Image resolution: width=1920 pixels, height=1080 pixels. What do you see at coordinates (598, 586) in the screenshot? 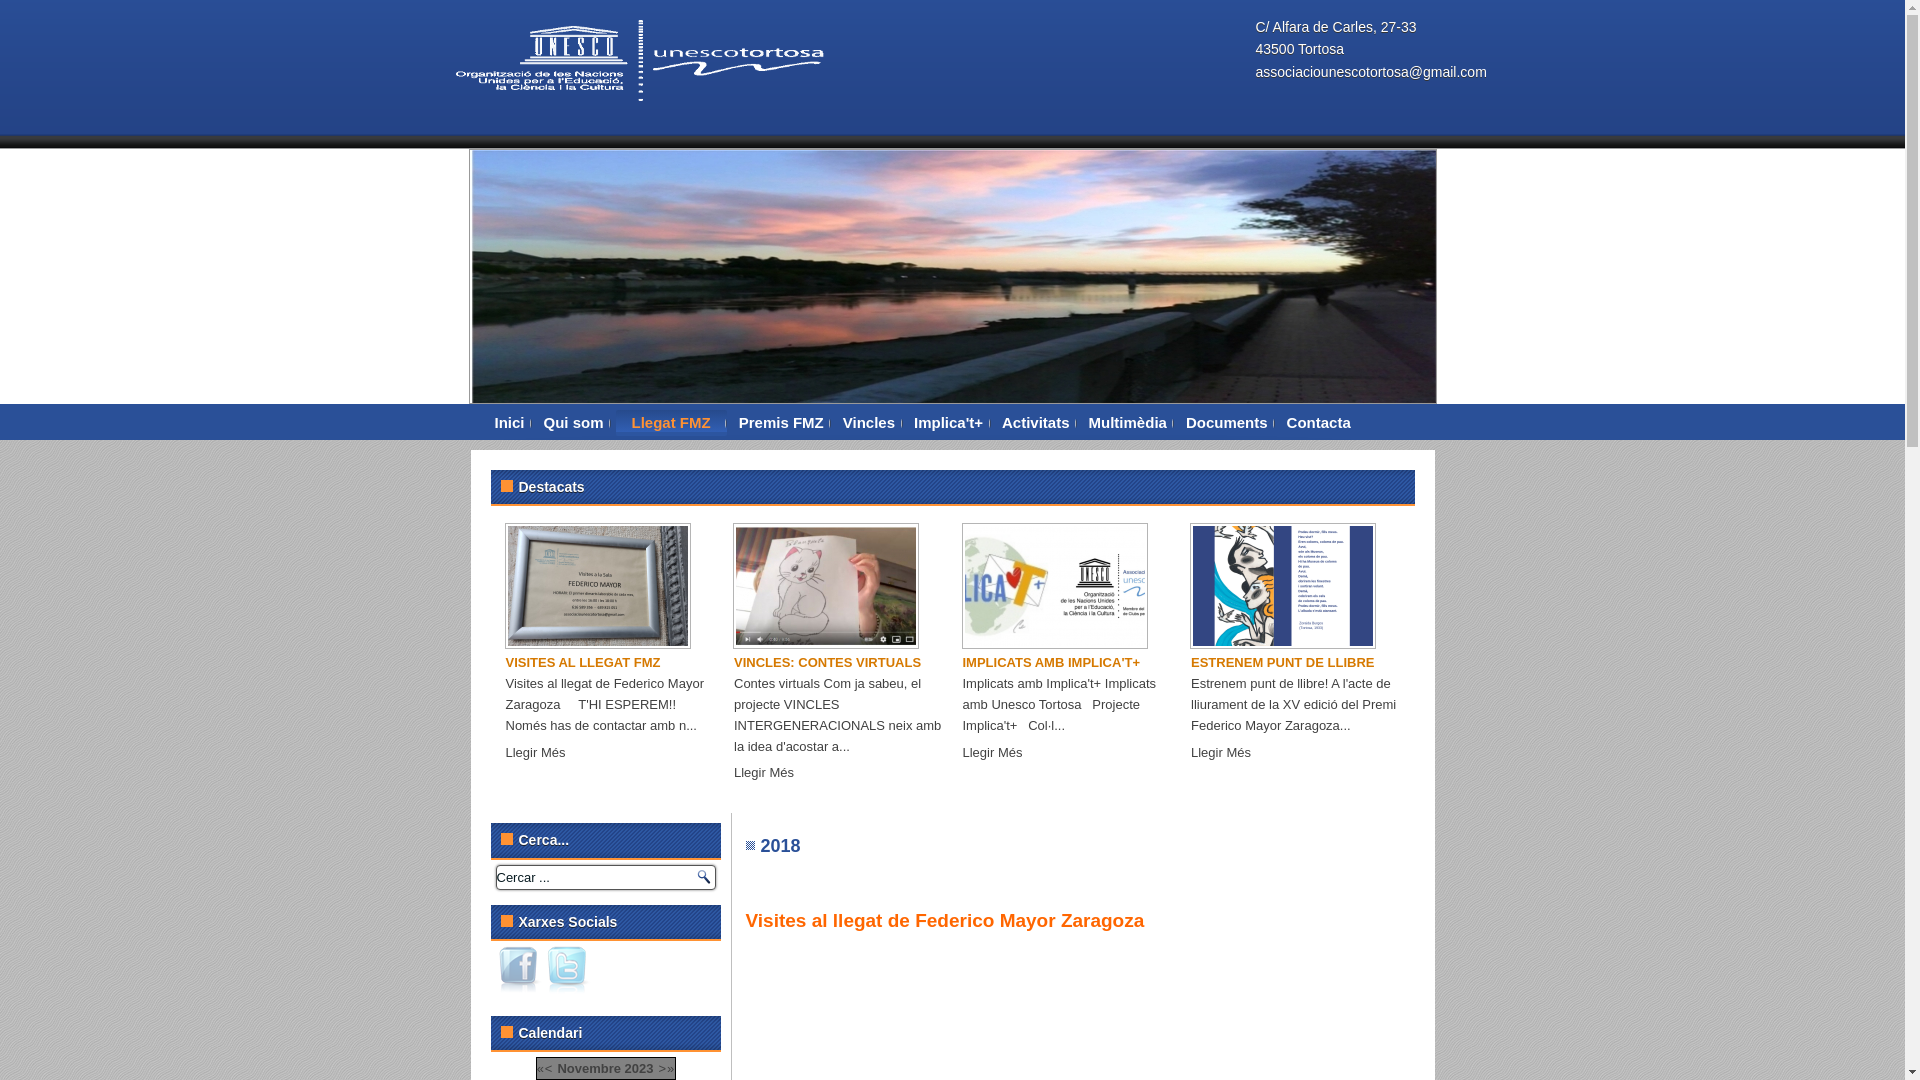
I see `Visites al llegat FMZ` at bounding box center [598, 586].